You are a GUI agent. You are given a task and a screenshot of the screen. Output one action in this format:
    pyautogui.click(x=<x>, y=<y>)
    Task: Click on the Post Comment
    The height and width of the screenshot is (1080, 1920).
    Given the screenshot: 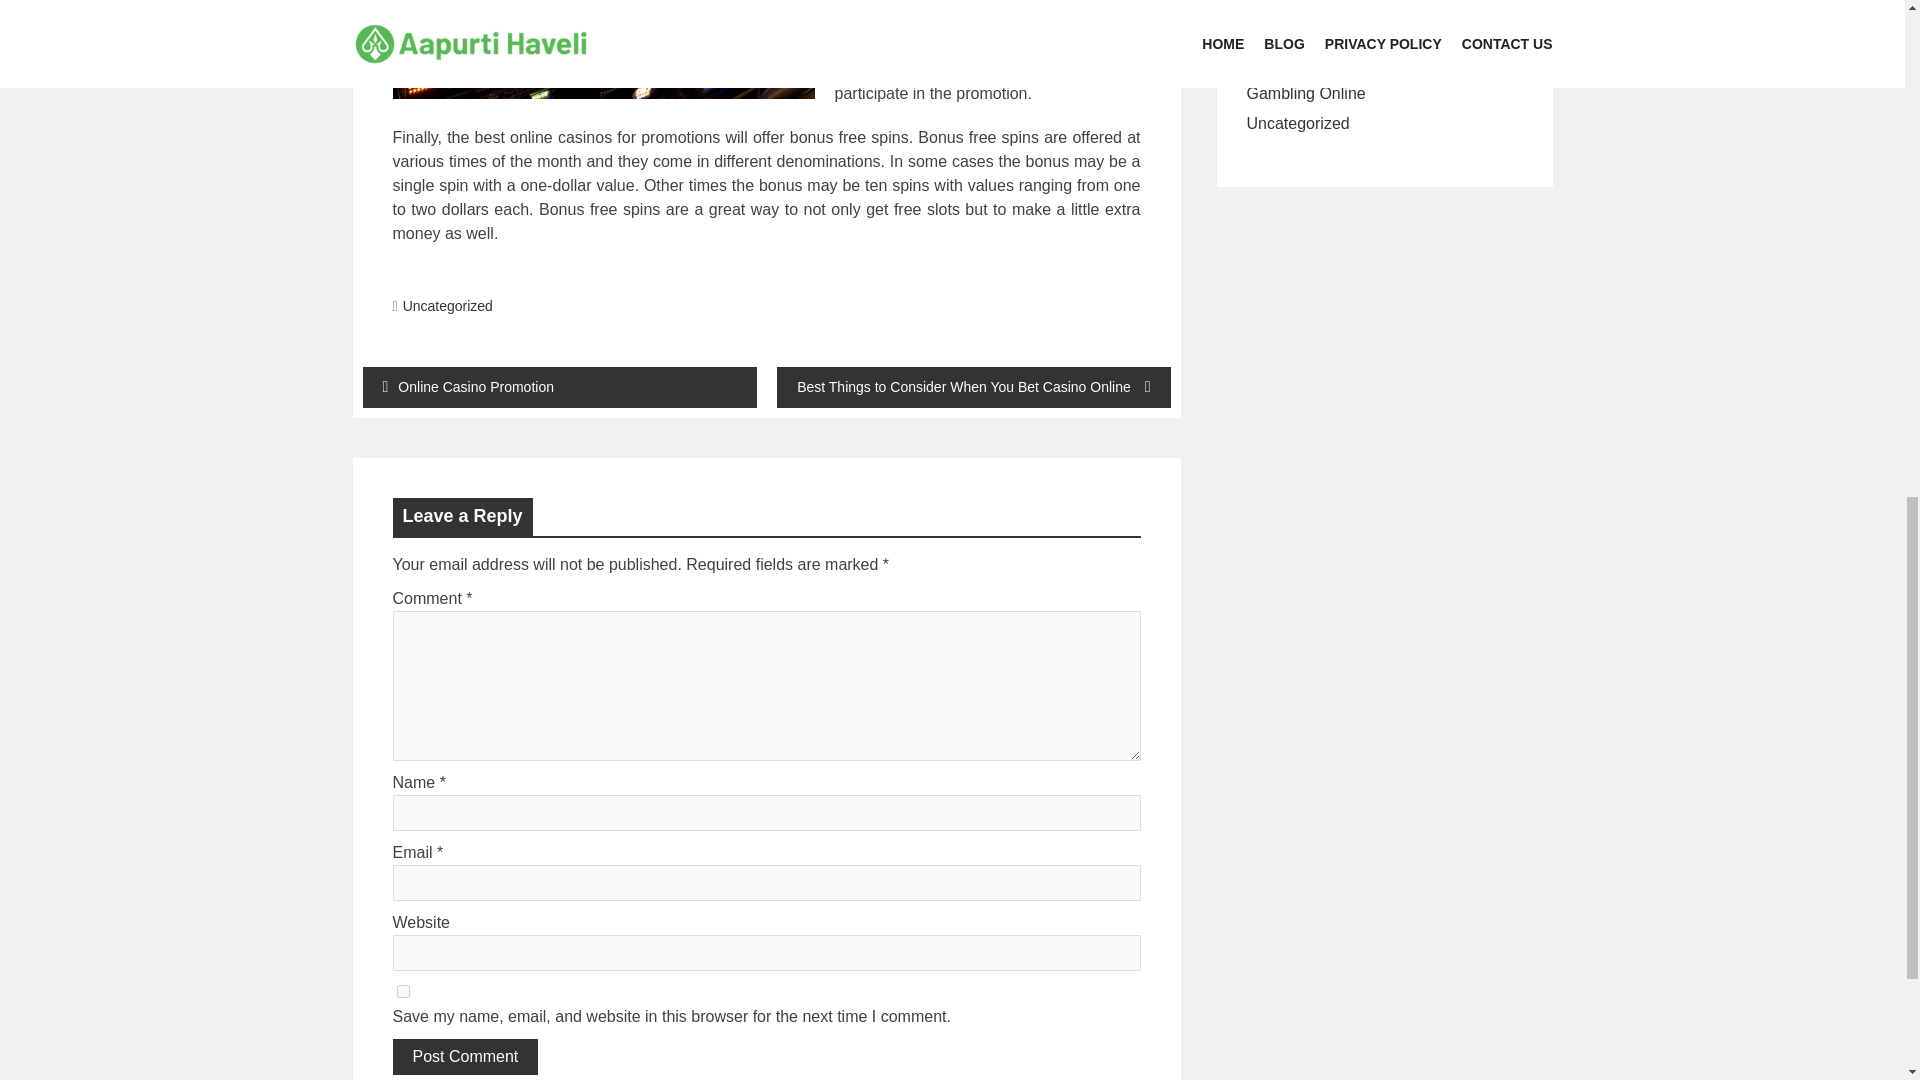 What is the action you would take?
    pyautogui.click(x=464, y=1056)
    